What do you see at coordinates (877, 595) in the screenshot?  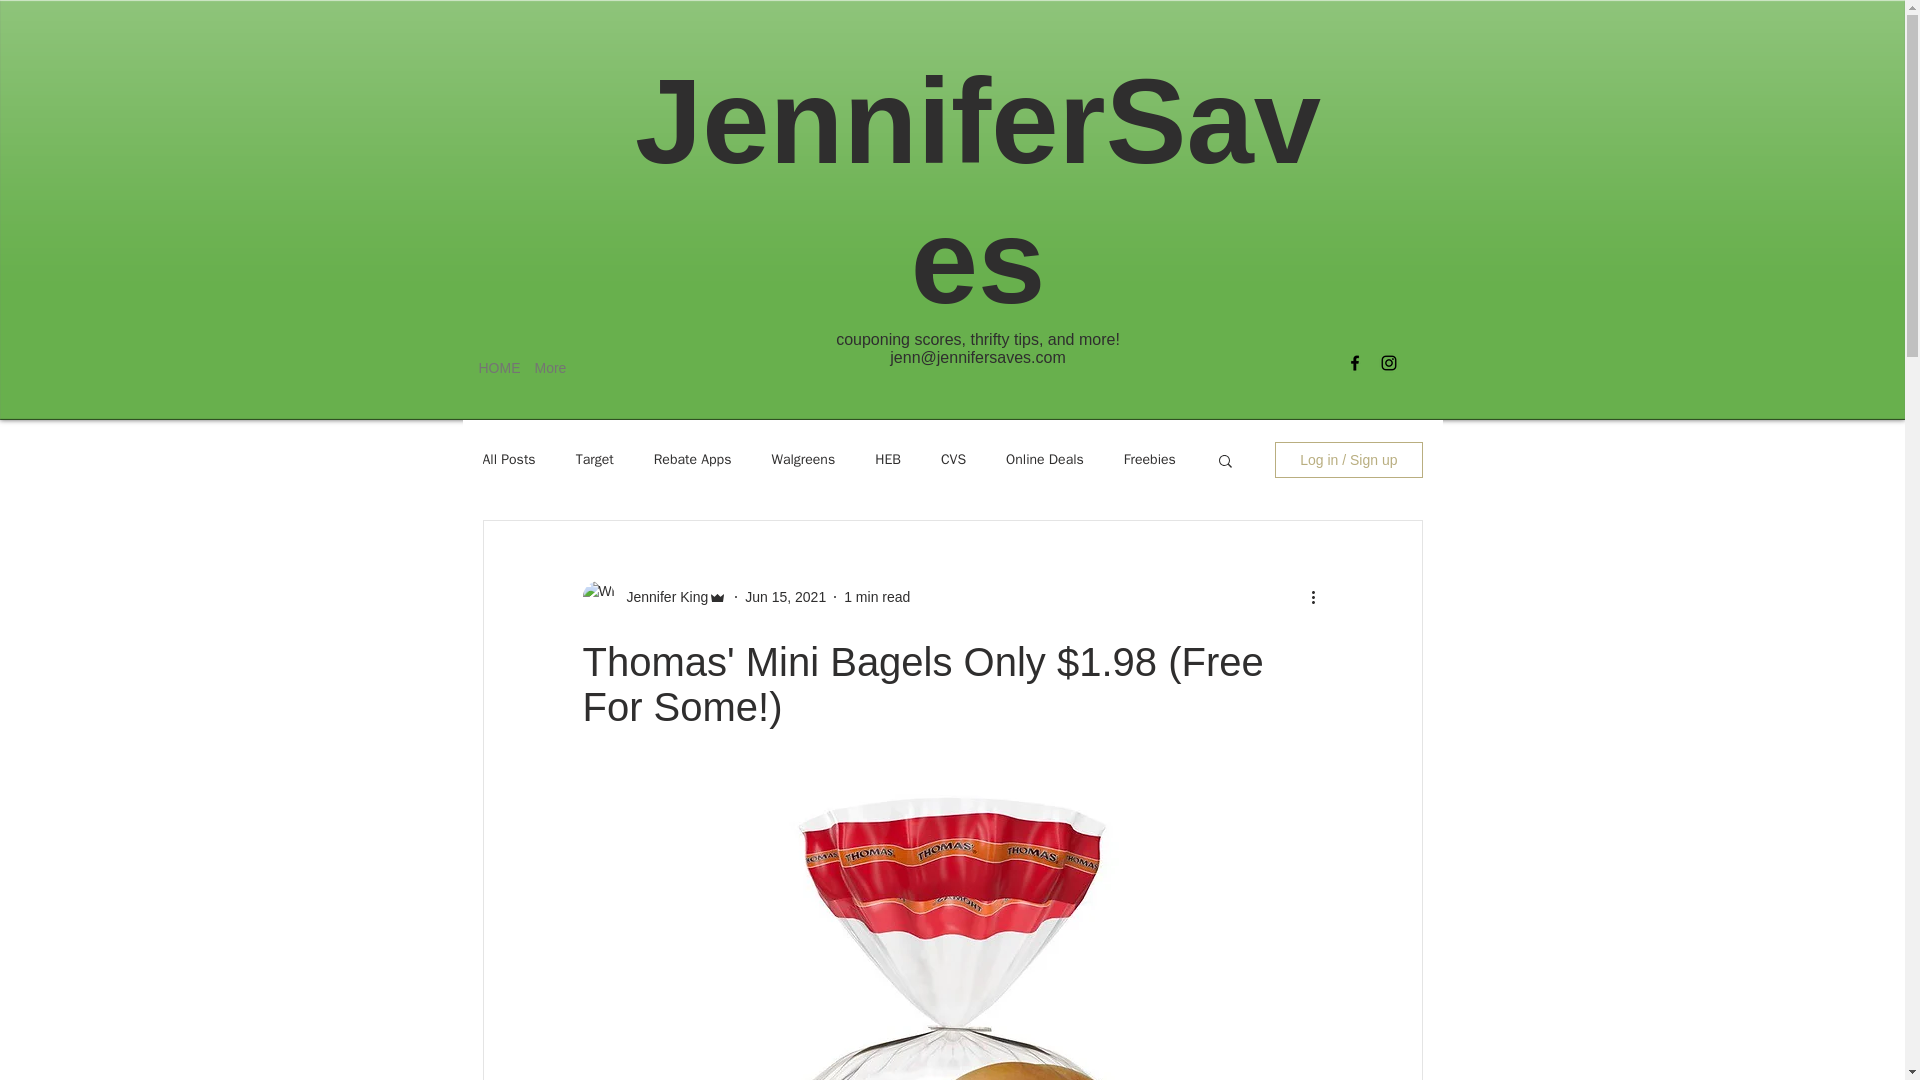 I see `1 min read` at bounding box center [877, 595].